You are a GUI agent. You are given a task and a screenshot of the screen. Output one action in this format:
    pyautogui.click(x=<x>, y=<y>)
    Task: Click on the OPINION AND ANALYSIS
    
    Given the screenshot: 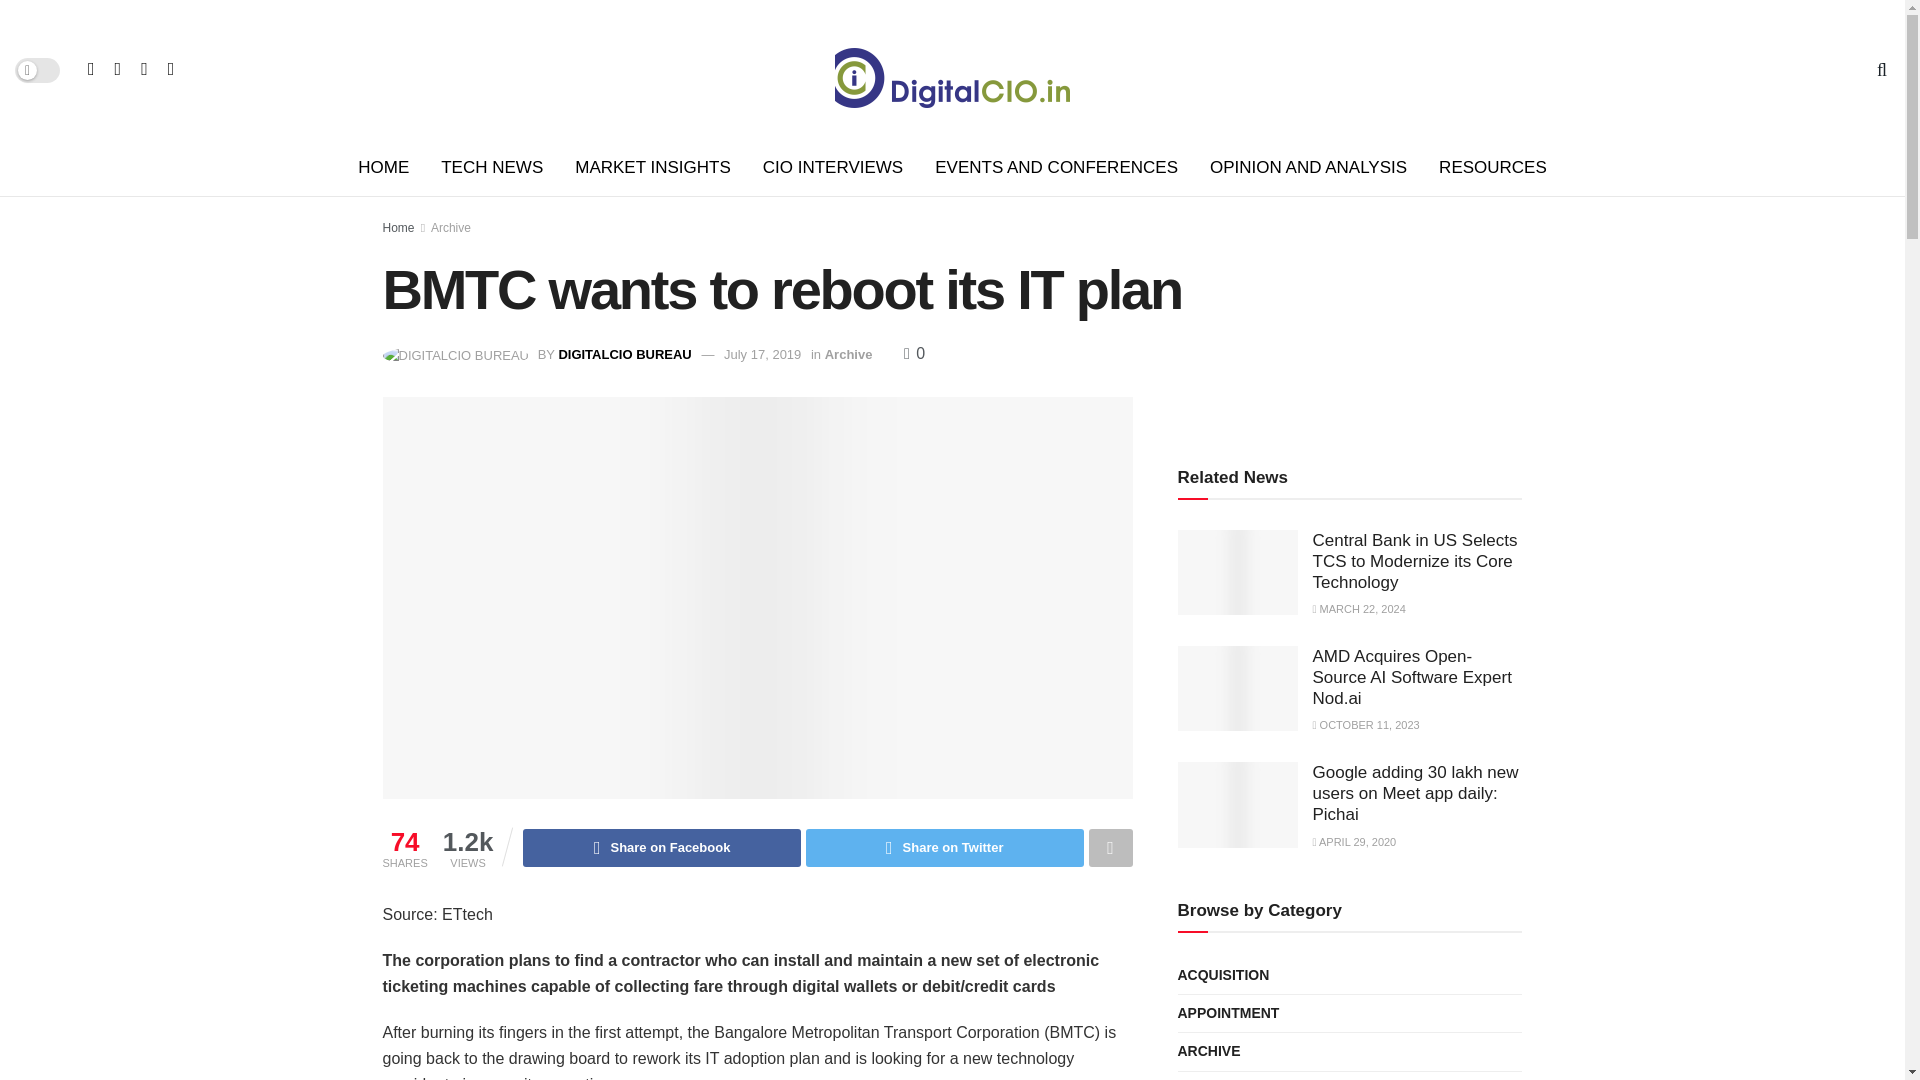 What is the action you would take?
    pyautogui.click(x=1308, y=168)
    